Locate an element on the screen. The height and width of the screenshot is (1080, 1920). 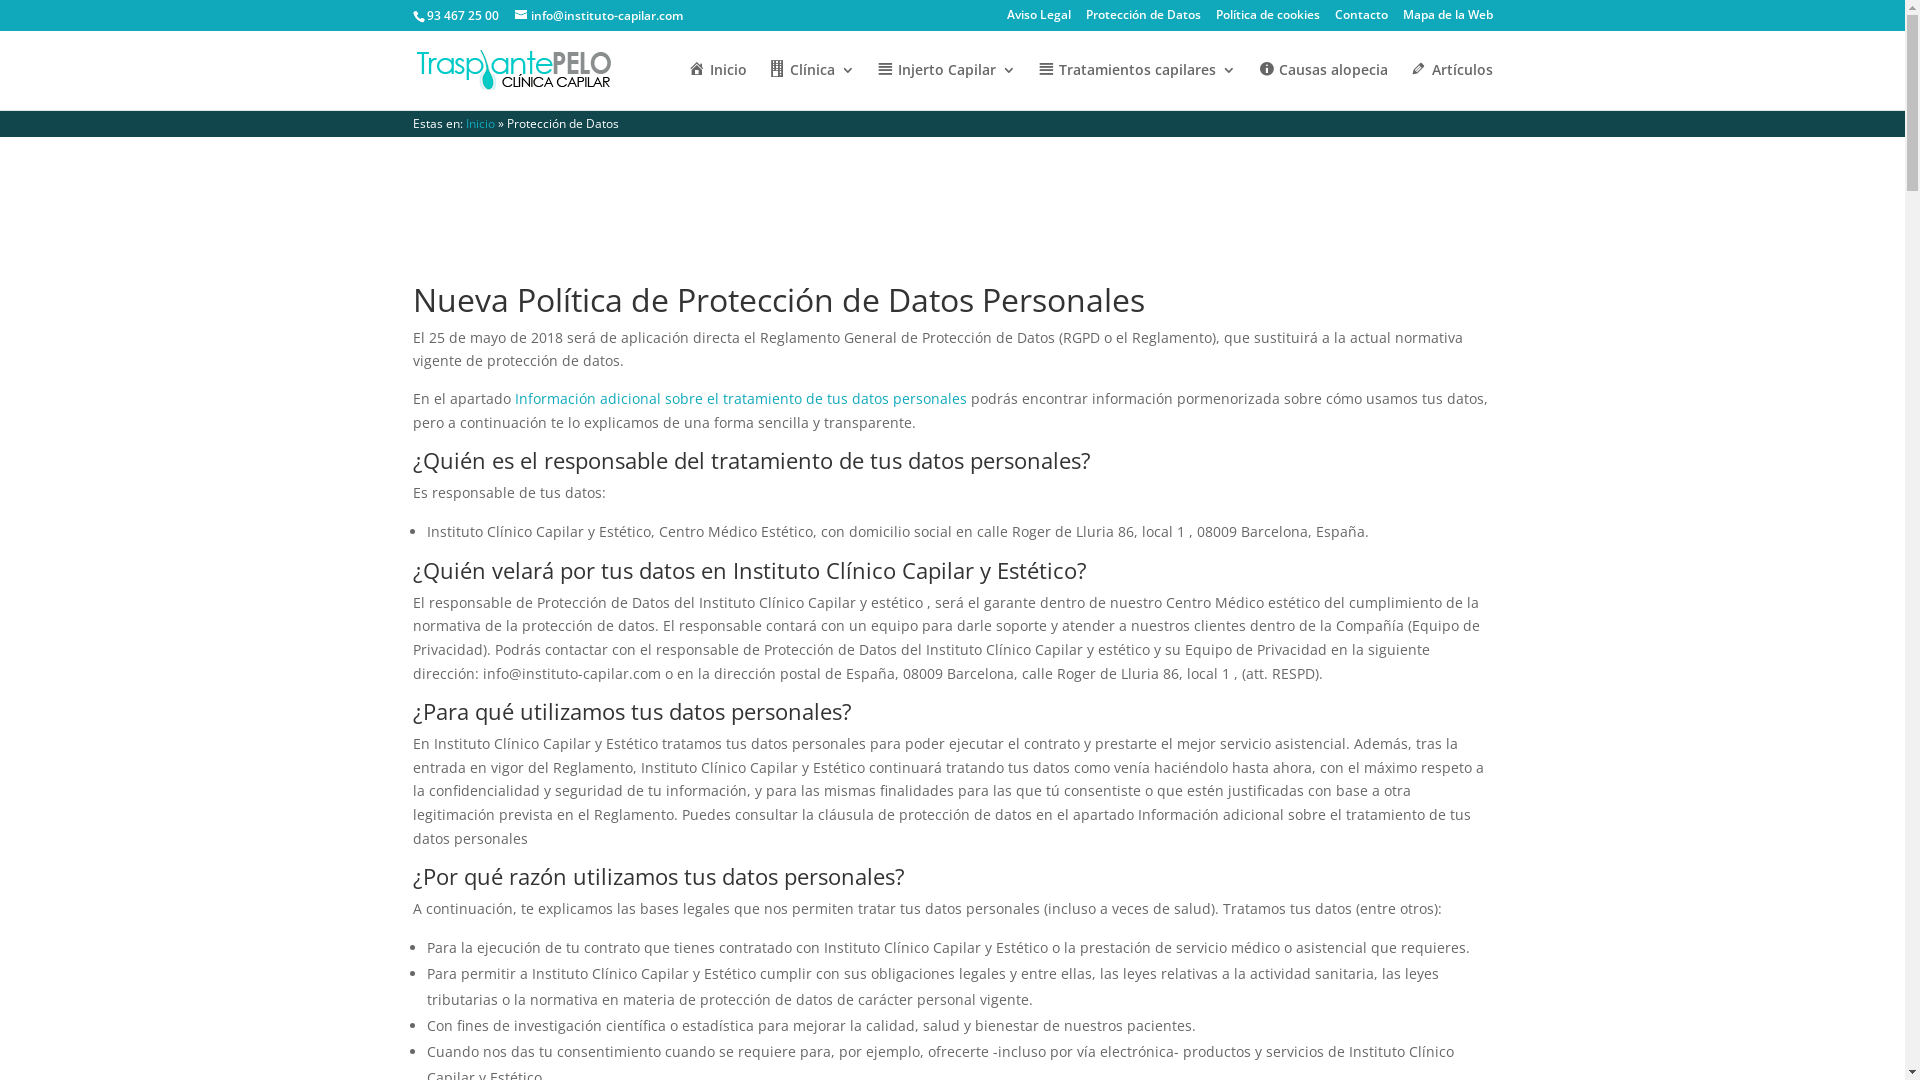
Contacto is located at coordinates (1360, 20).